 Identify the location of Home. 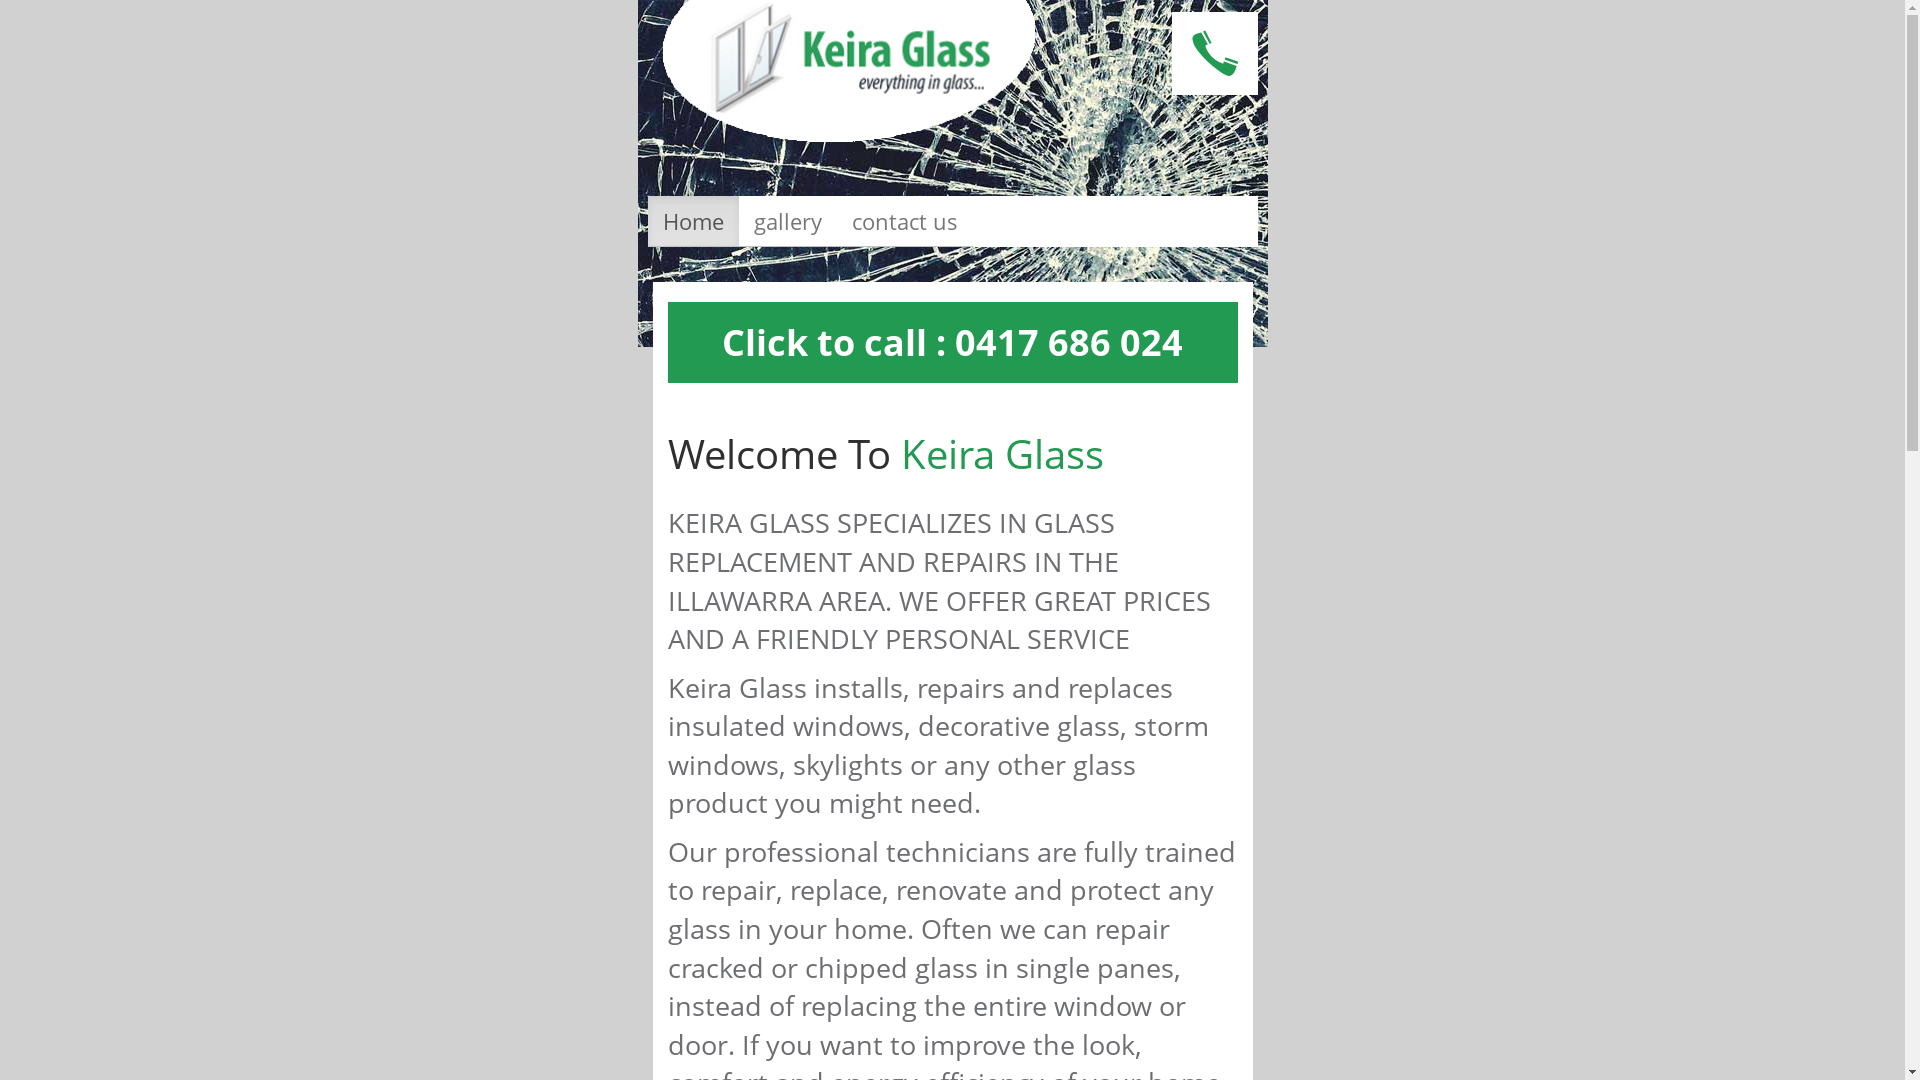
(694, 221).